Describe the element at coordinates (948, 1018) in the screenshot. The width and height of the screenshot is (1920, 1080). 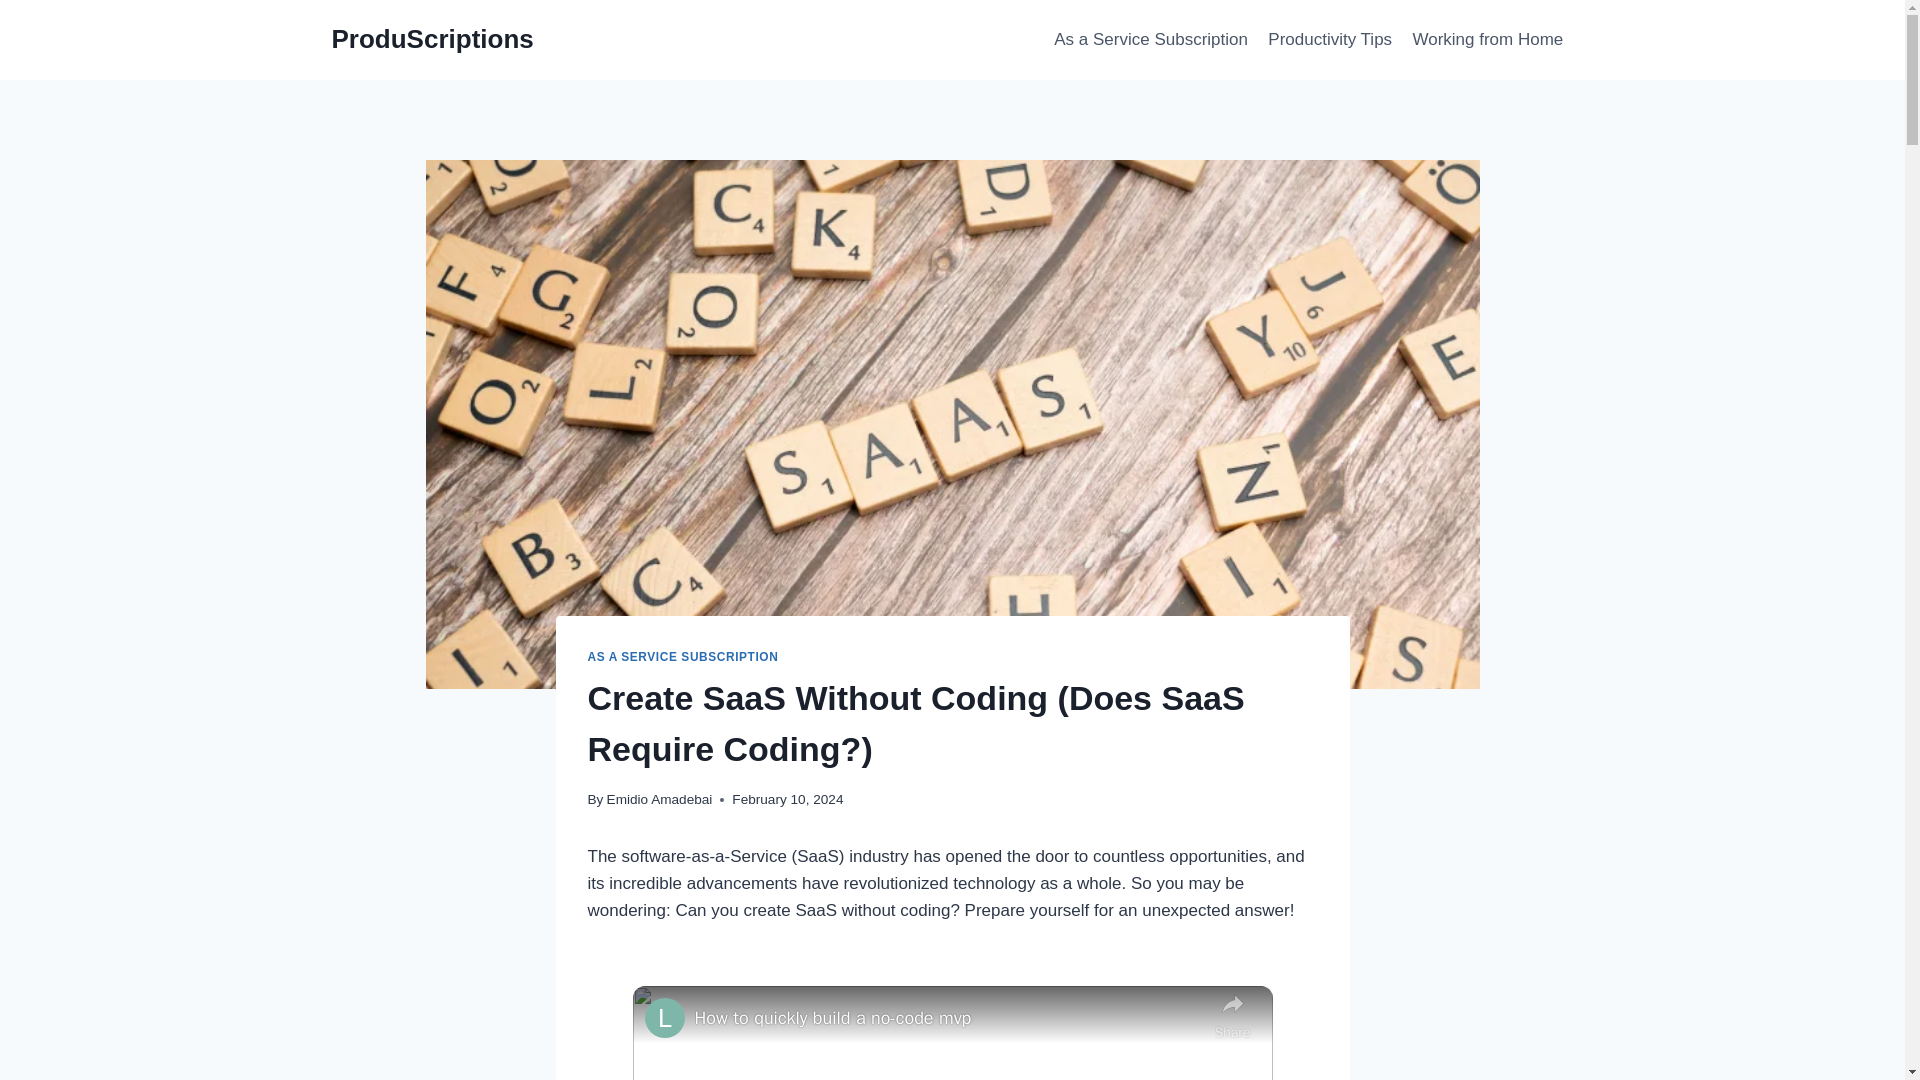
I see `How to quickly build a no-code mvp` at that location.